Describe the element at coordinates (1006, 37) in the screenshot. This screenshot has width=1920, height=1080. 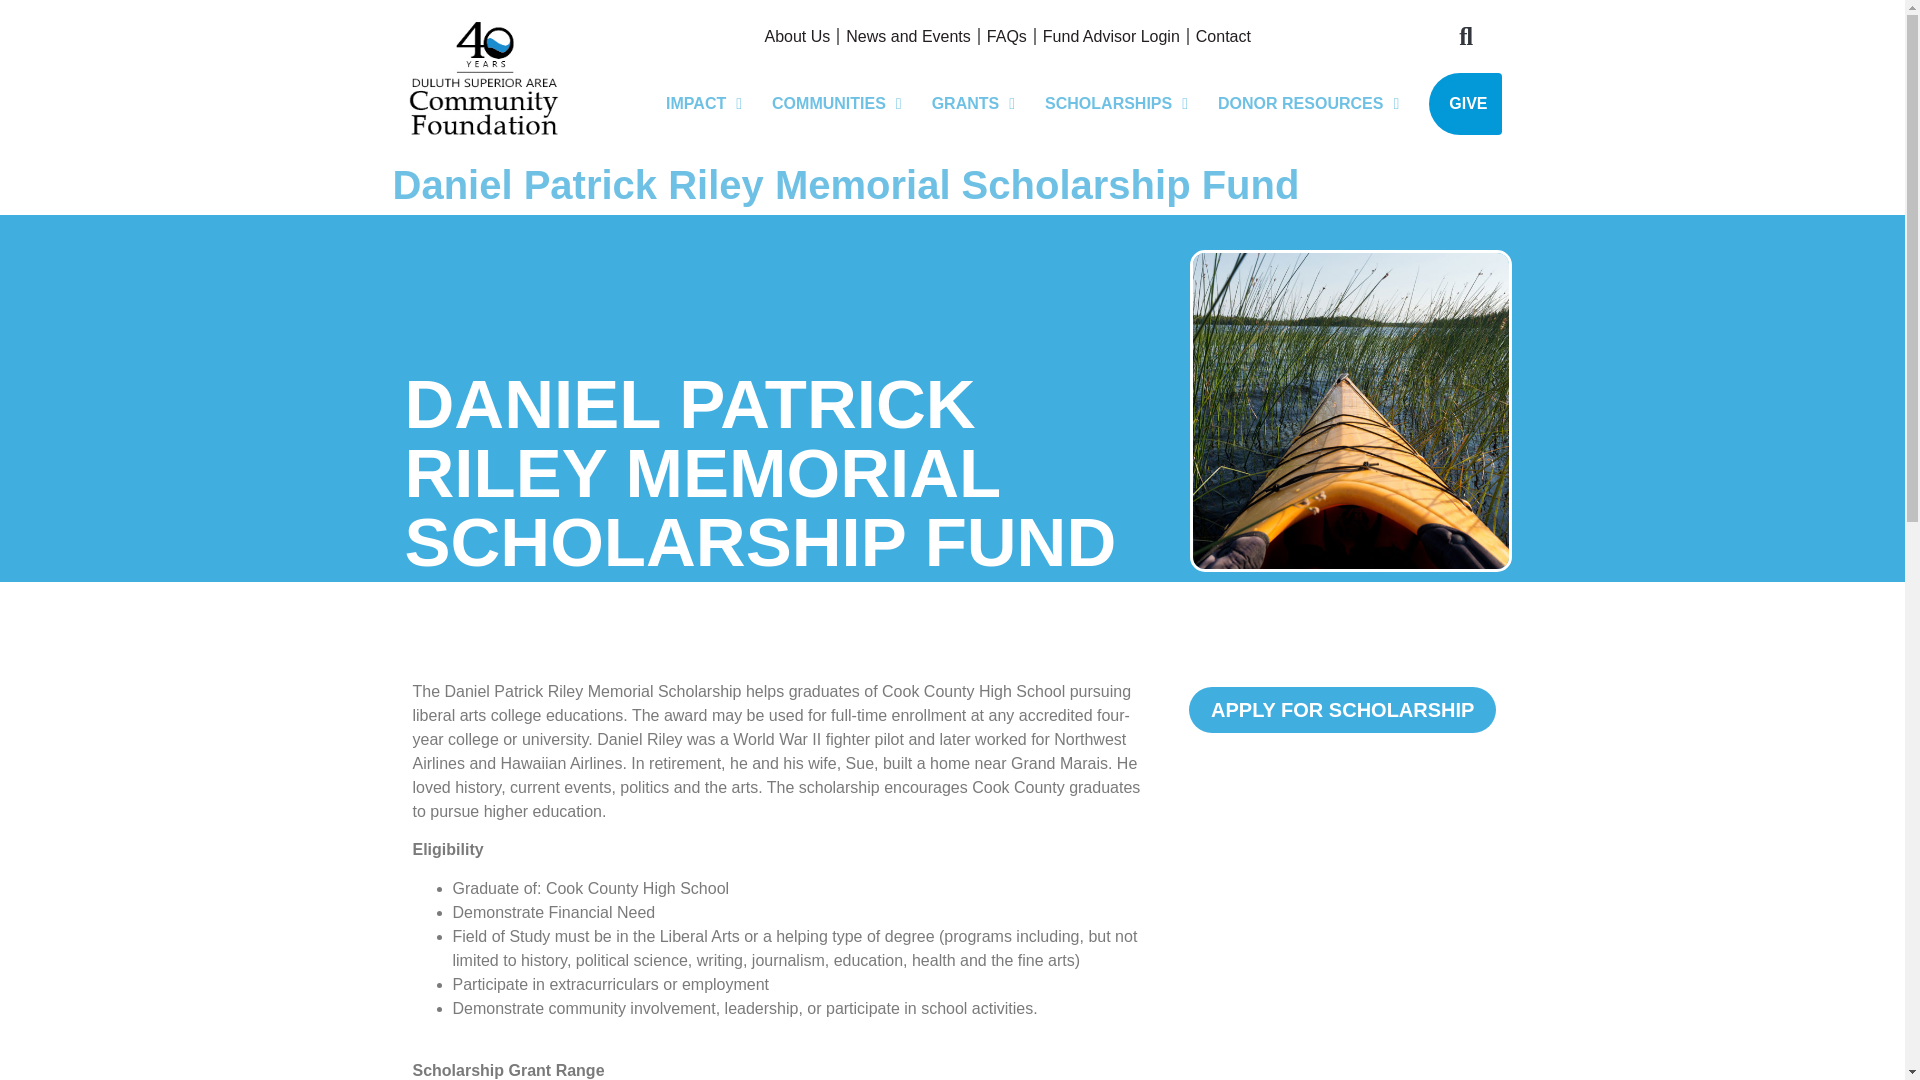
I see `FAQs` at that location.